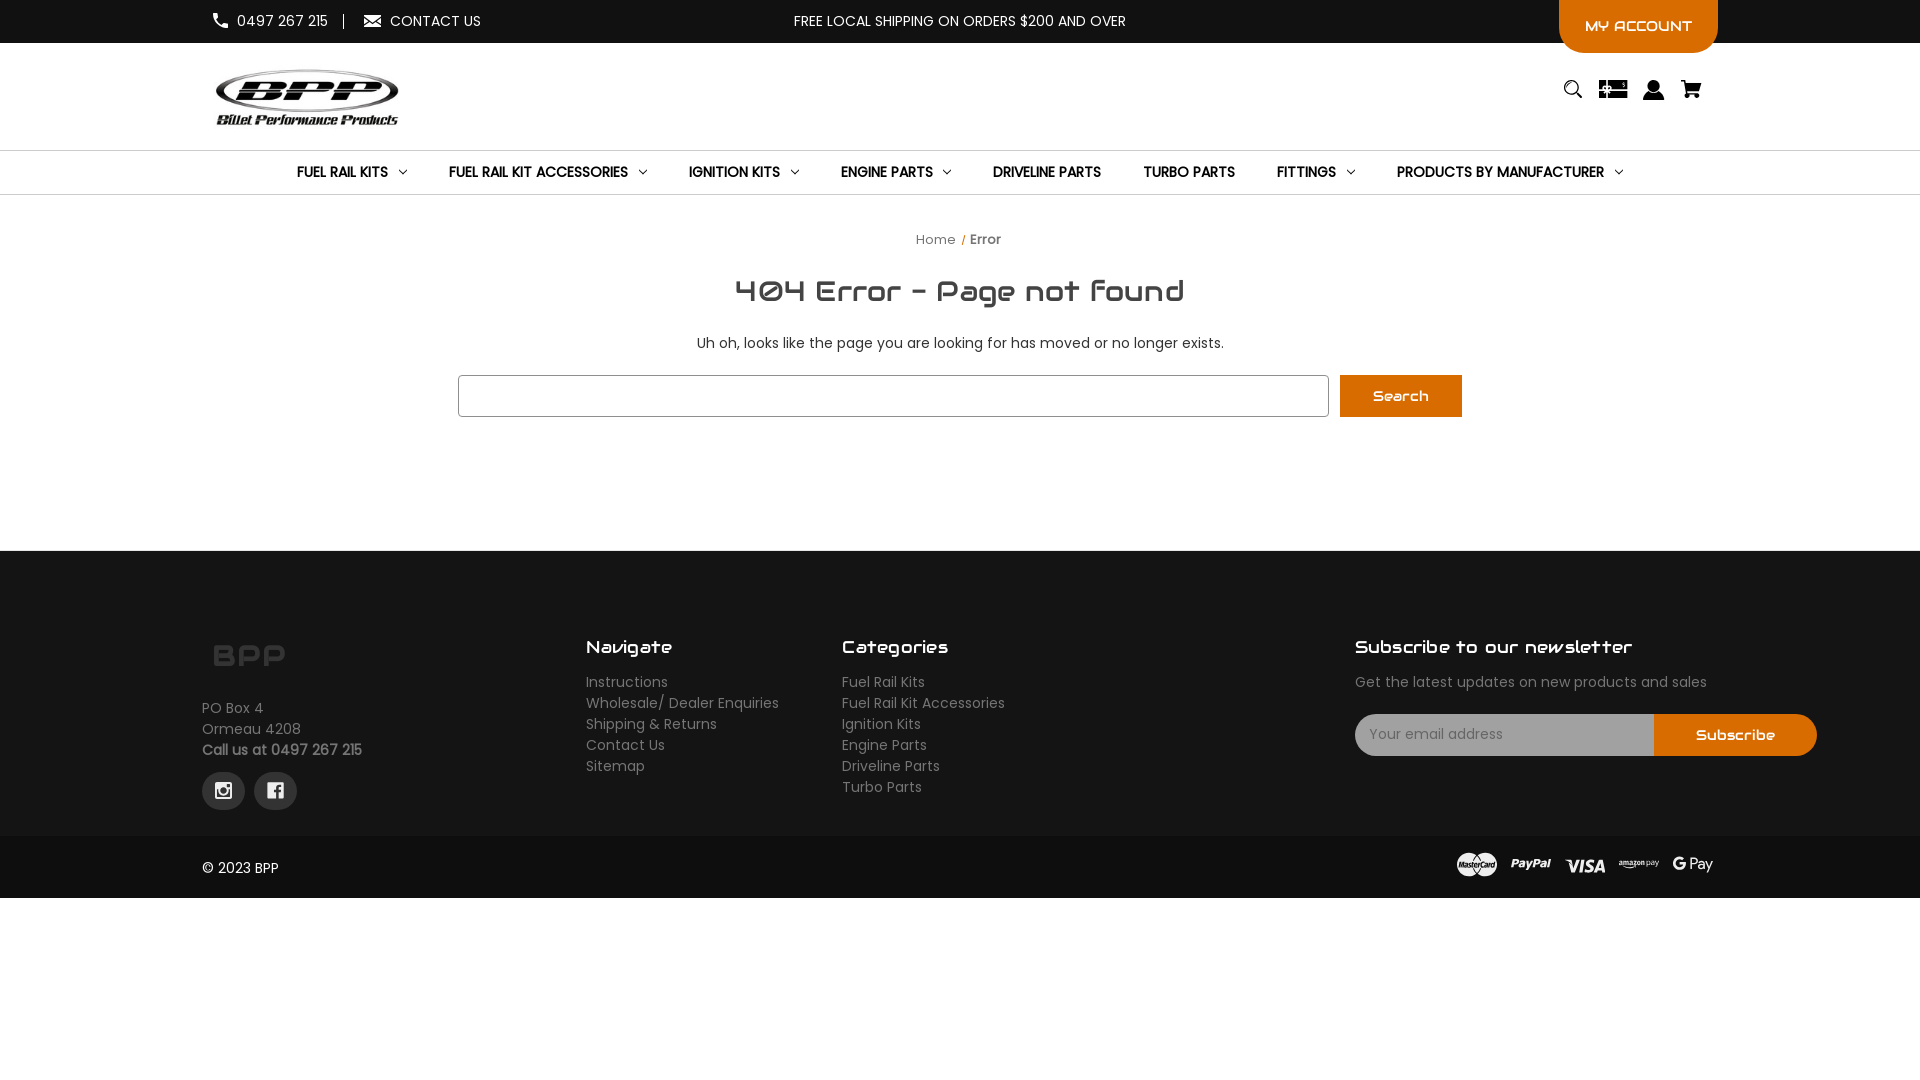 This screenshot has height=1080, width=1920. I want to click on Sitemap, so click(616, 766).